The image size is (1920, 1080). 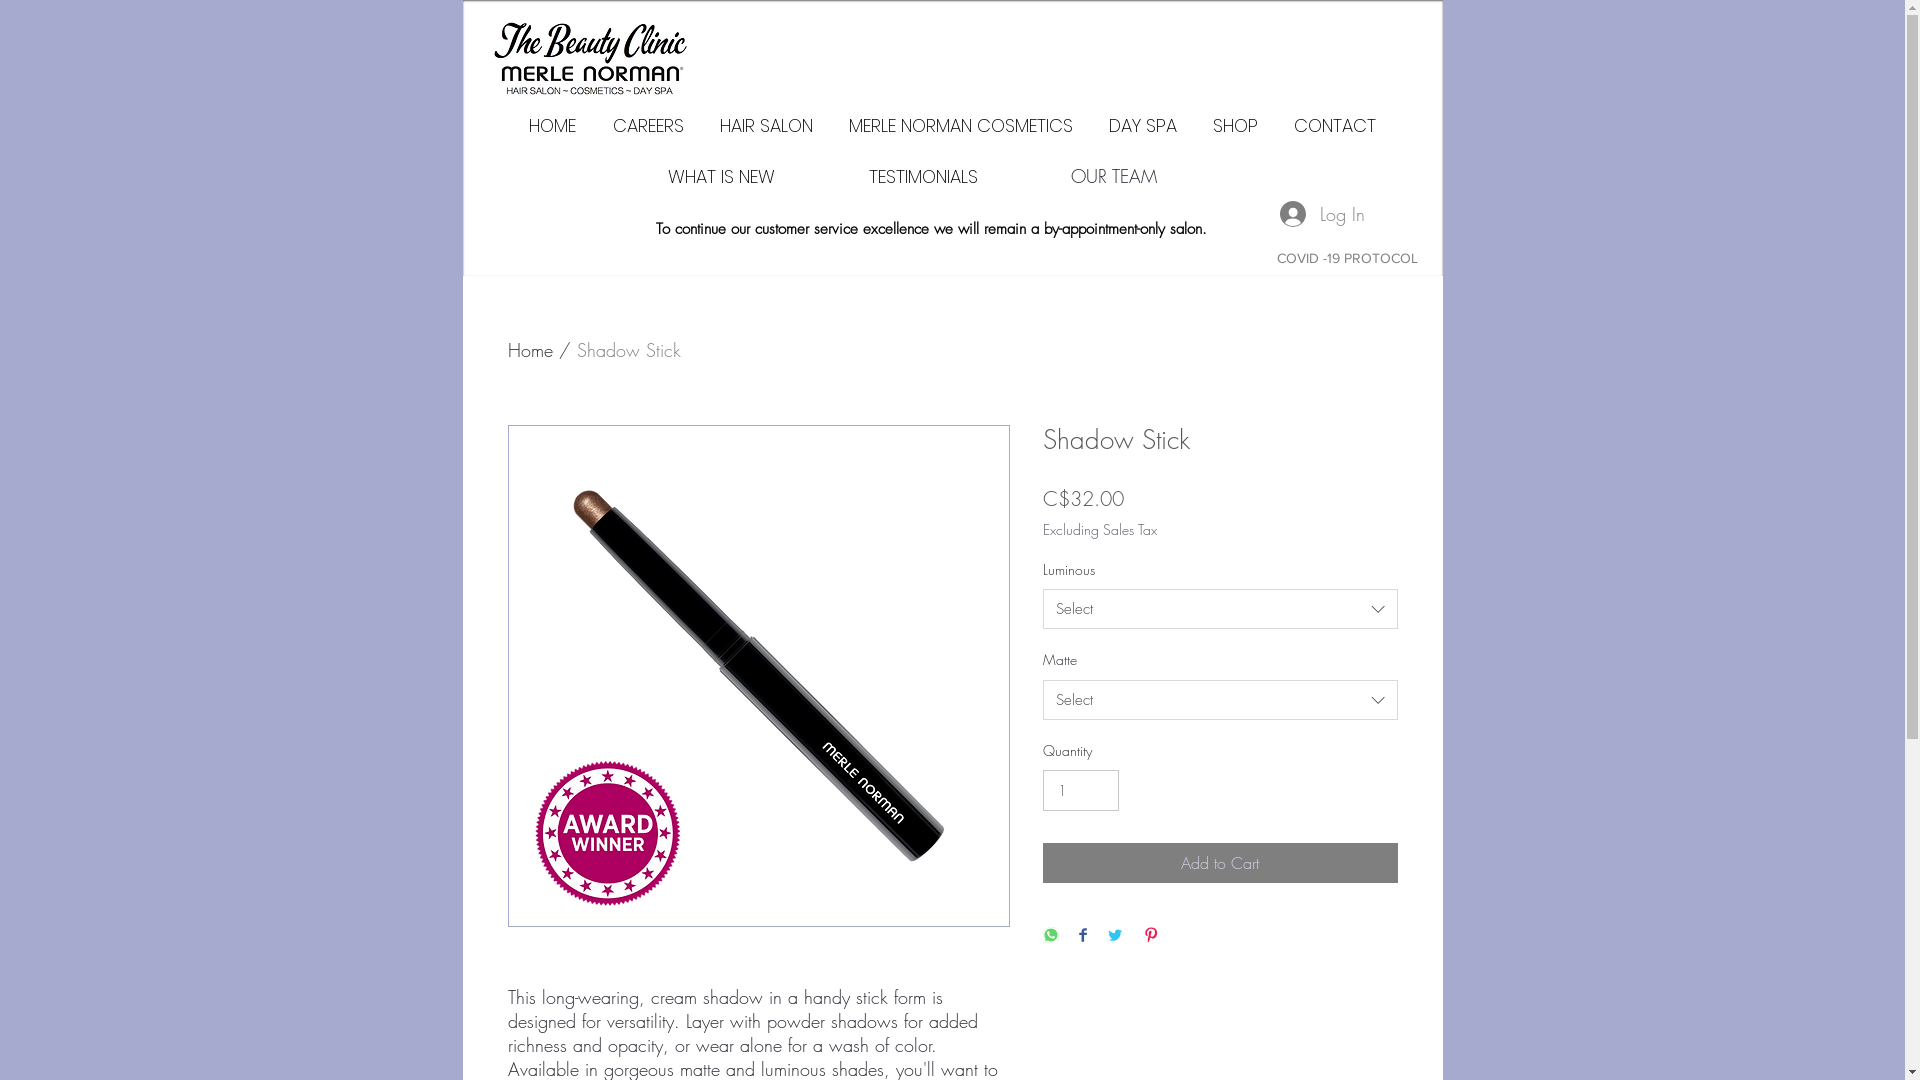 I want to click on Home, so click(x=530, y=350).